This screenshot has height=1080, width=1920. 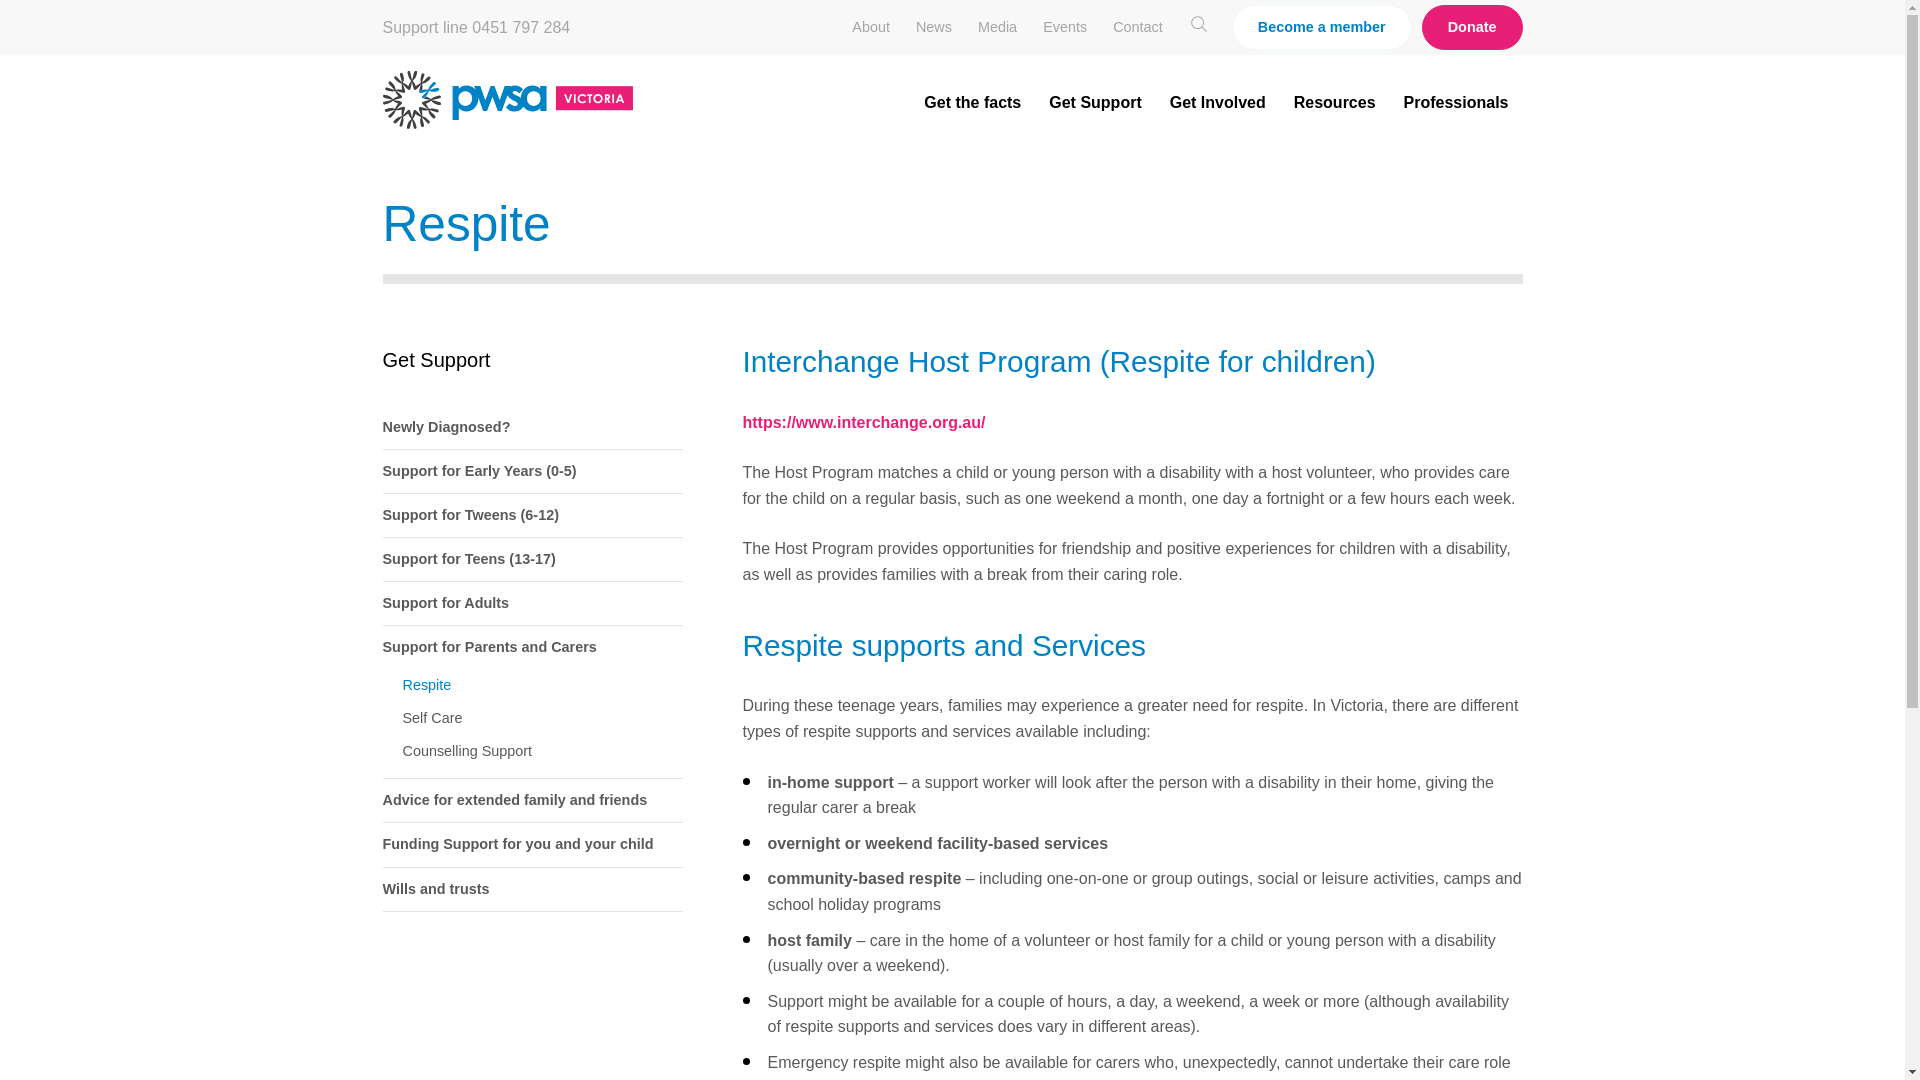 What do you see at coordinates (532, 648) in the screenshot?
I see `Support for Parents and Carers` at bounding box center [532, 648].